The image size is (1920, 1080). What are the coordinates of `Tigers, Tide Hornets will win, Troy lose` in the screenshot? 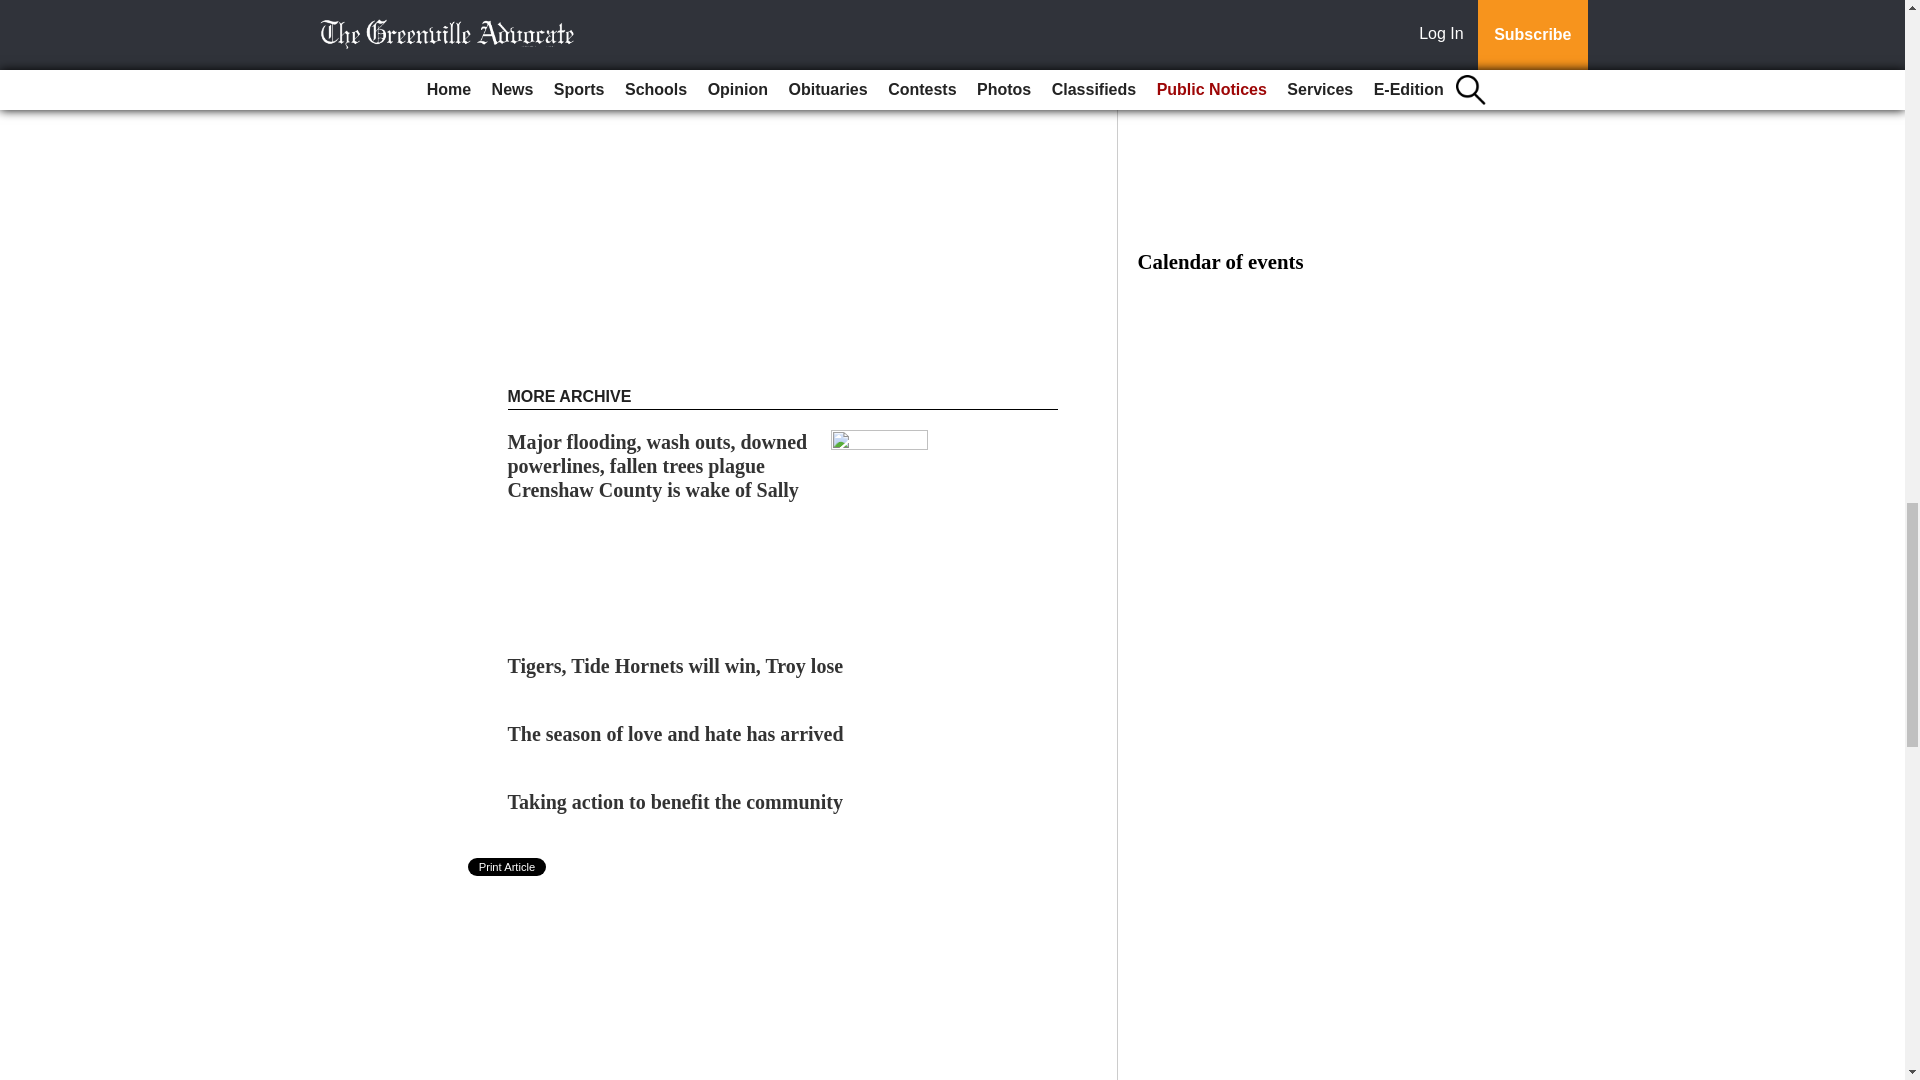 It's located at (676, 666).